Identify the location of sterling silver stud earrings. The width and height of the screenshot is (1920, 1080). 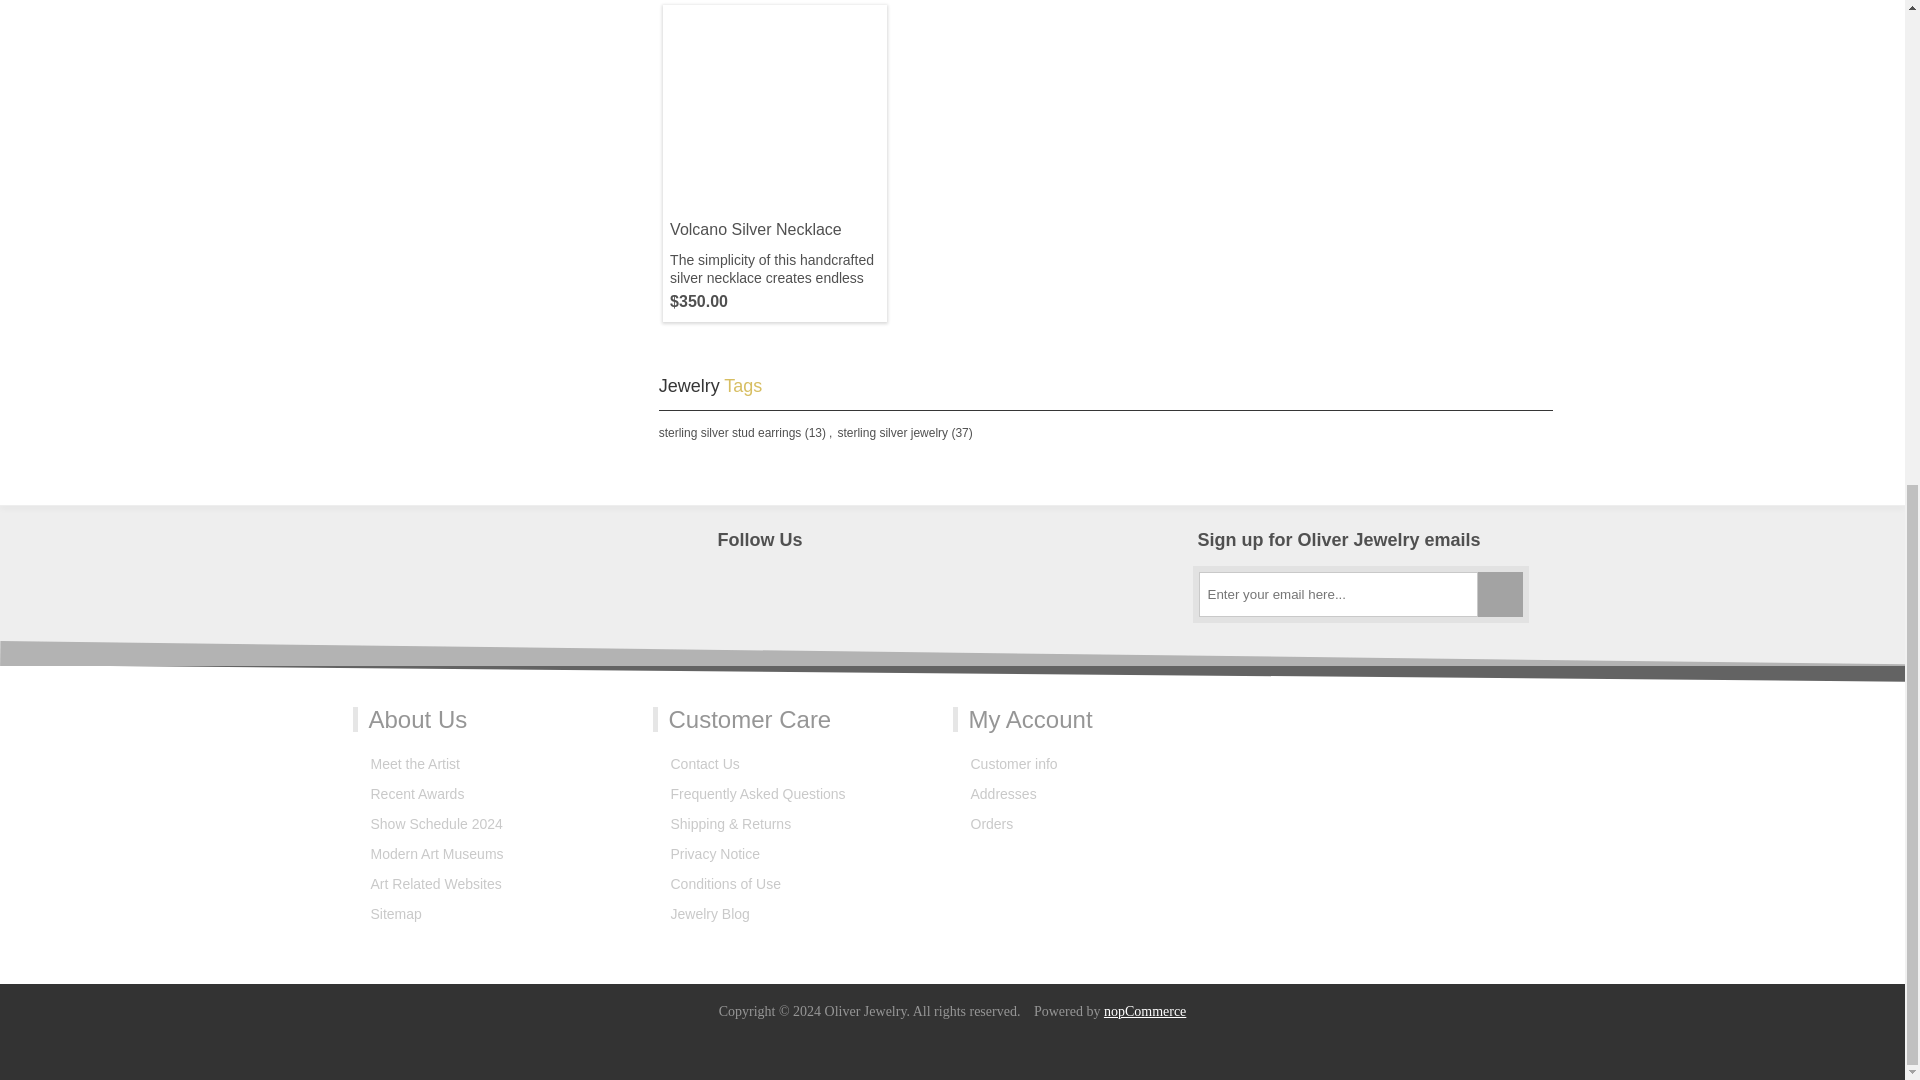
(730, 432).